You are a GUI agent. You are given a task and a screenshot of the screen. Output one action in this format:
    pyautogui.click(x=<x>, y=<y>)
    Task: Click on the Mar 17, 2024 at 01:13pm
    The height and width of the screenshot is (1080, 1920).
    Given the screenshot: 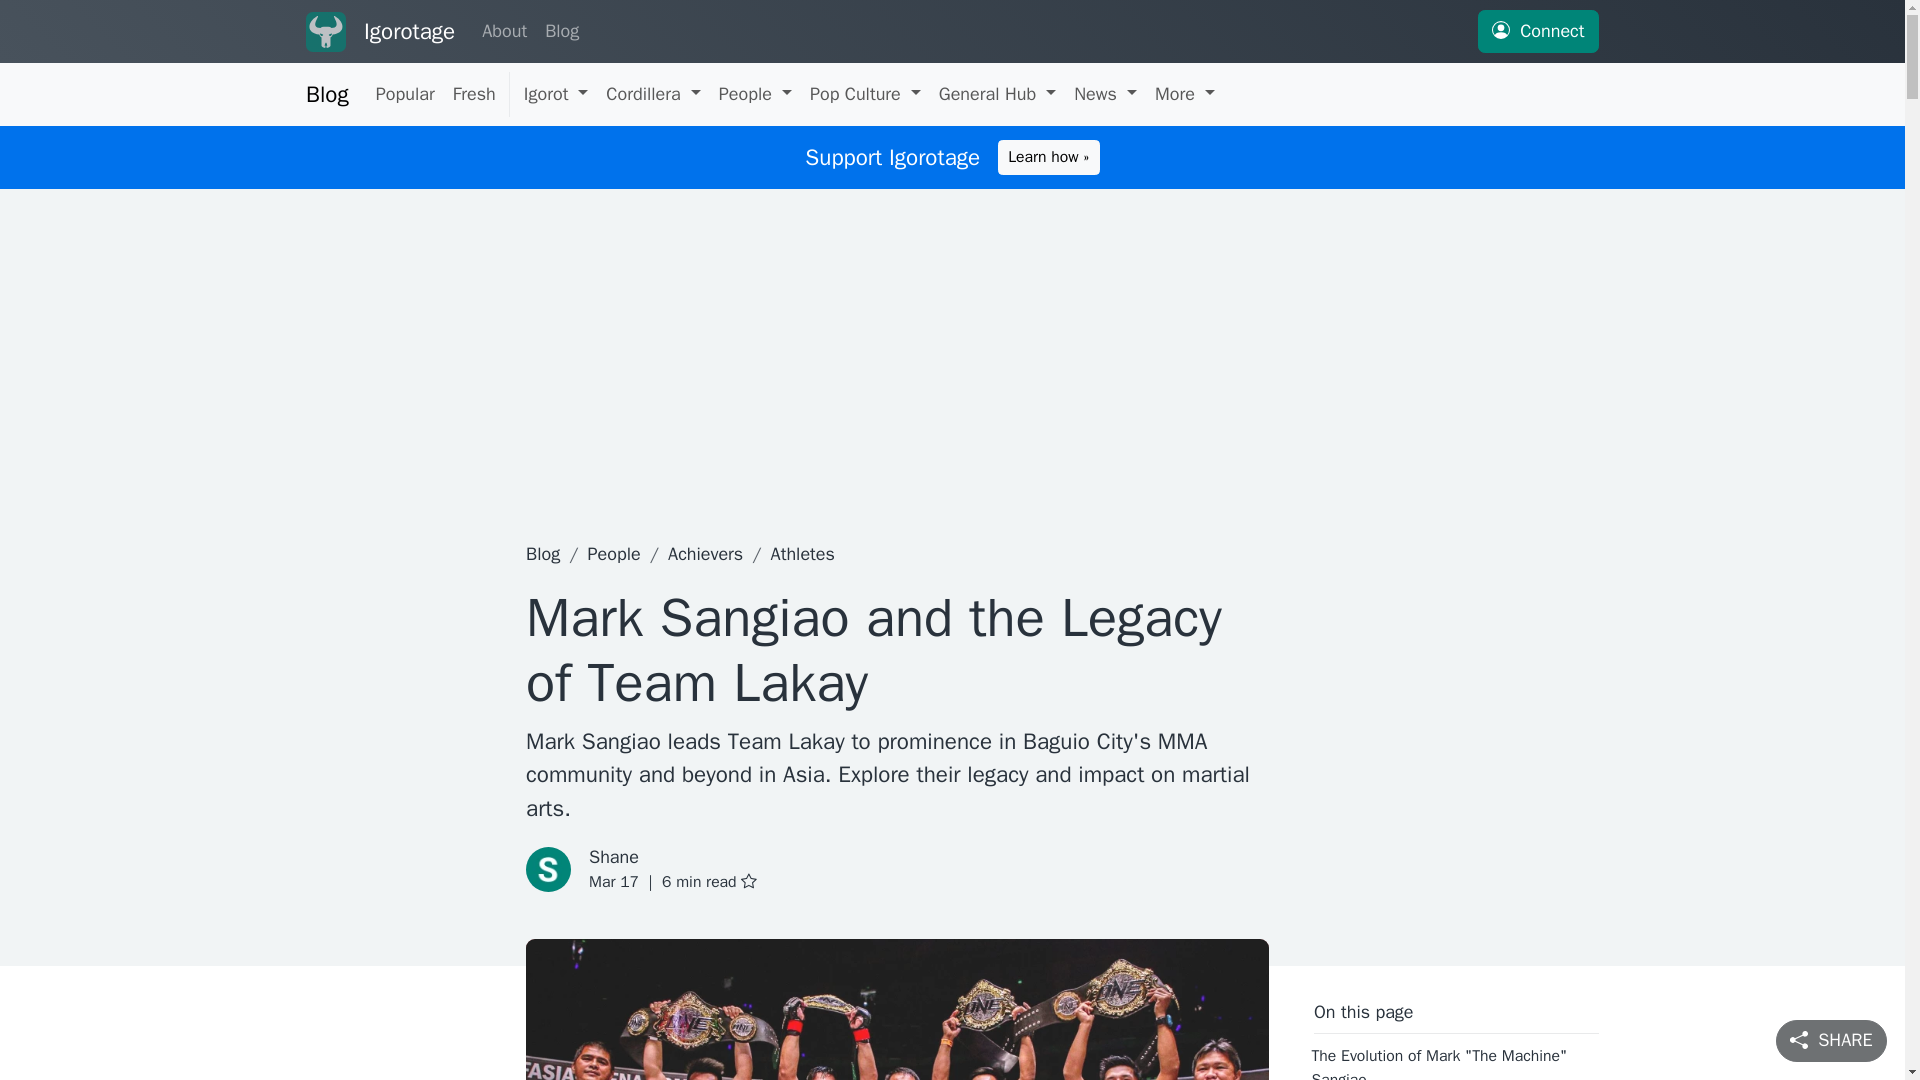 What is the action you would take?
    pyautogui.click(x=614, y=882)
    